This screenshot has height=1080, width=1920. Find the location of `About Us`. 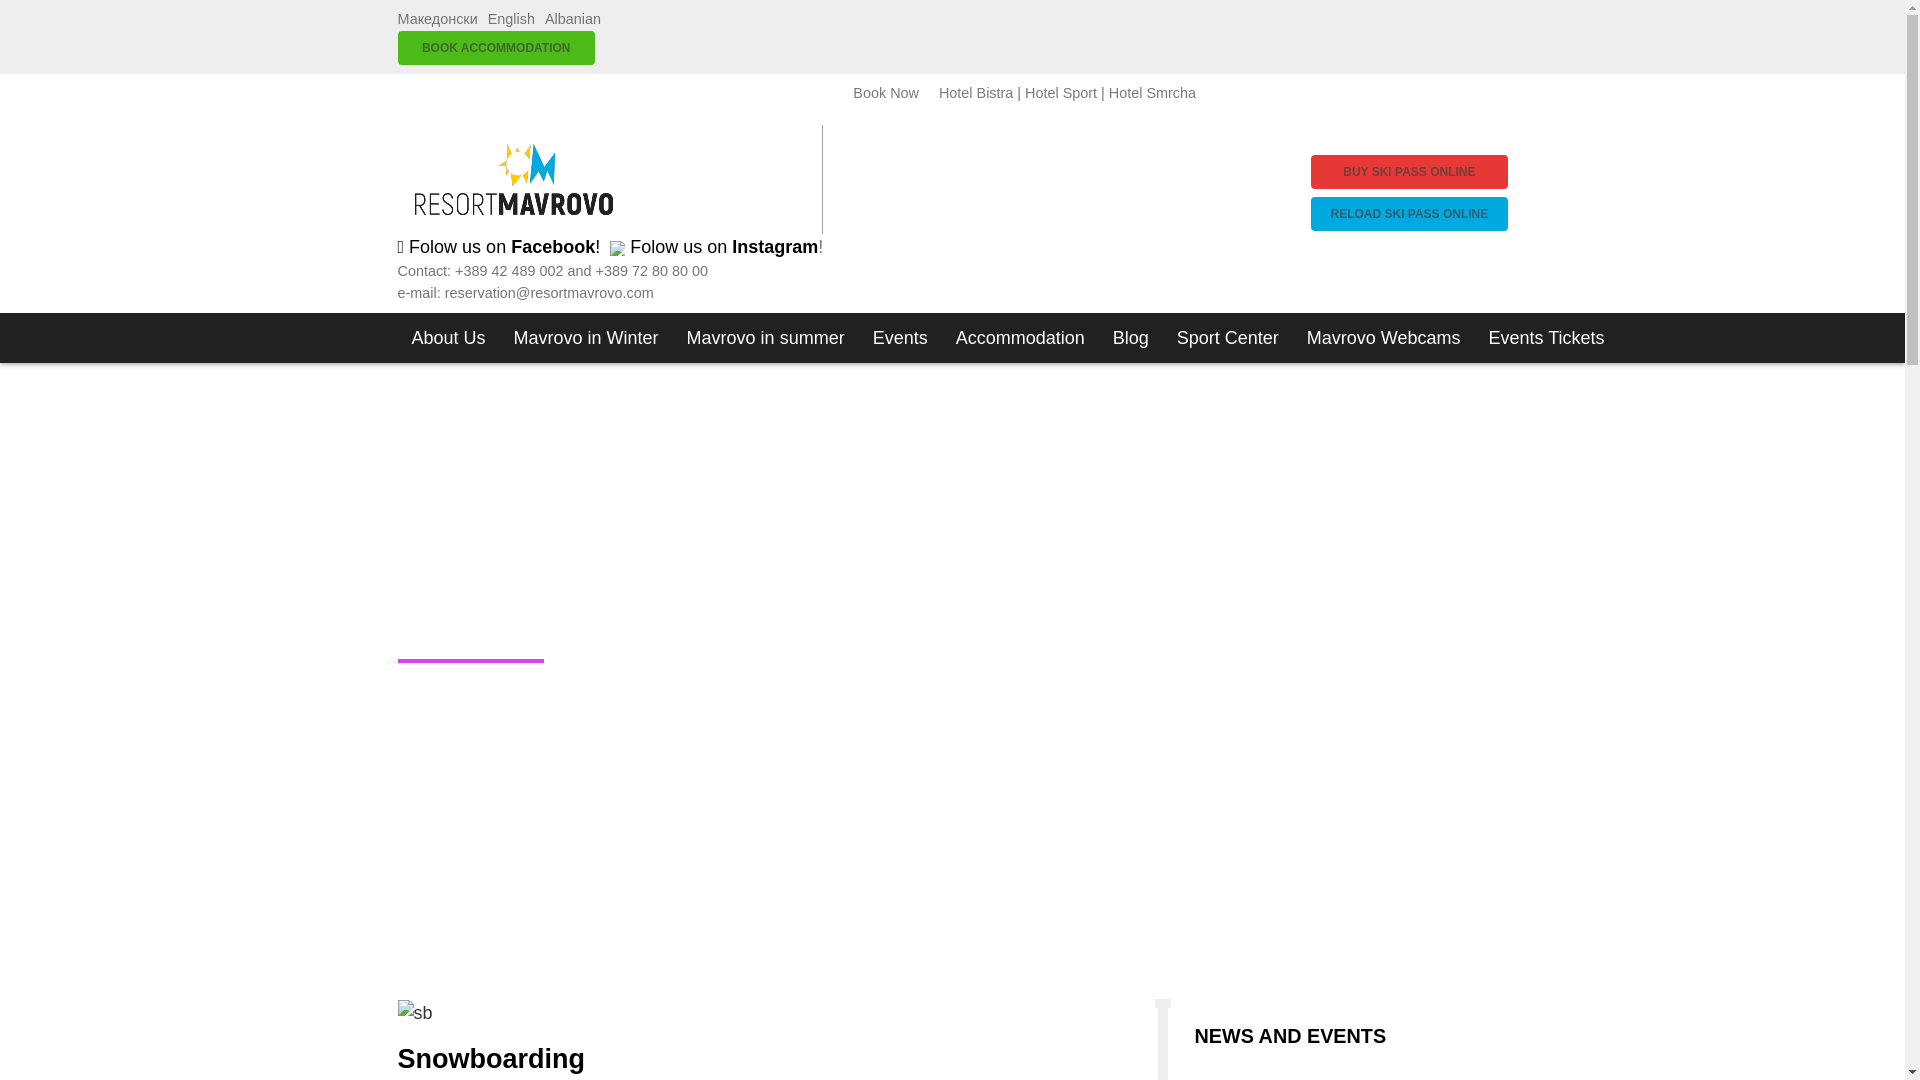

About Us is located at coordinates (448, 338).